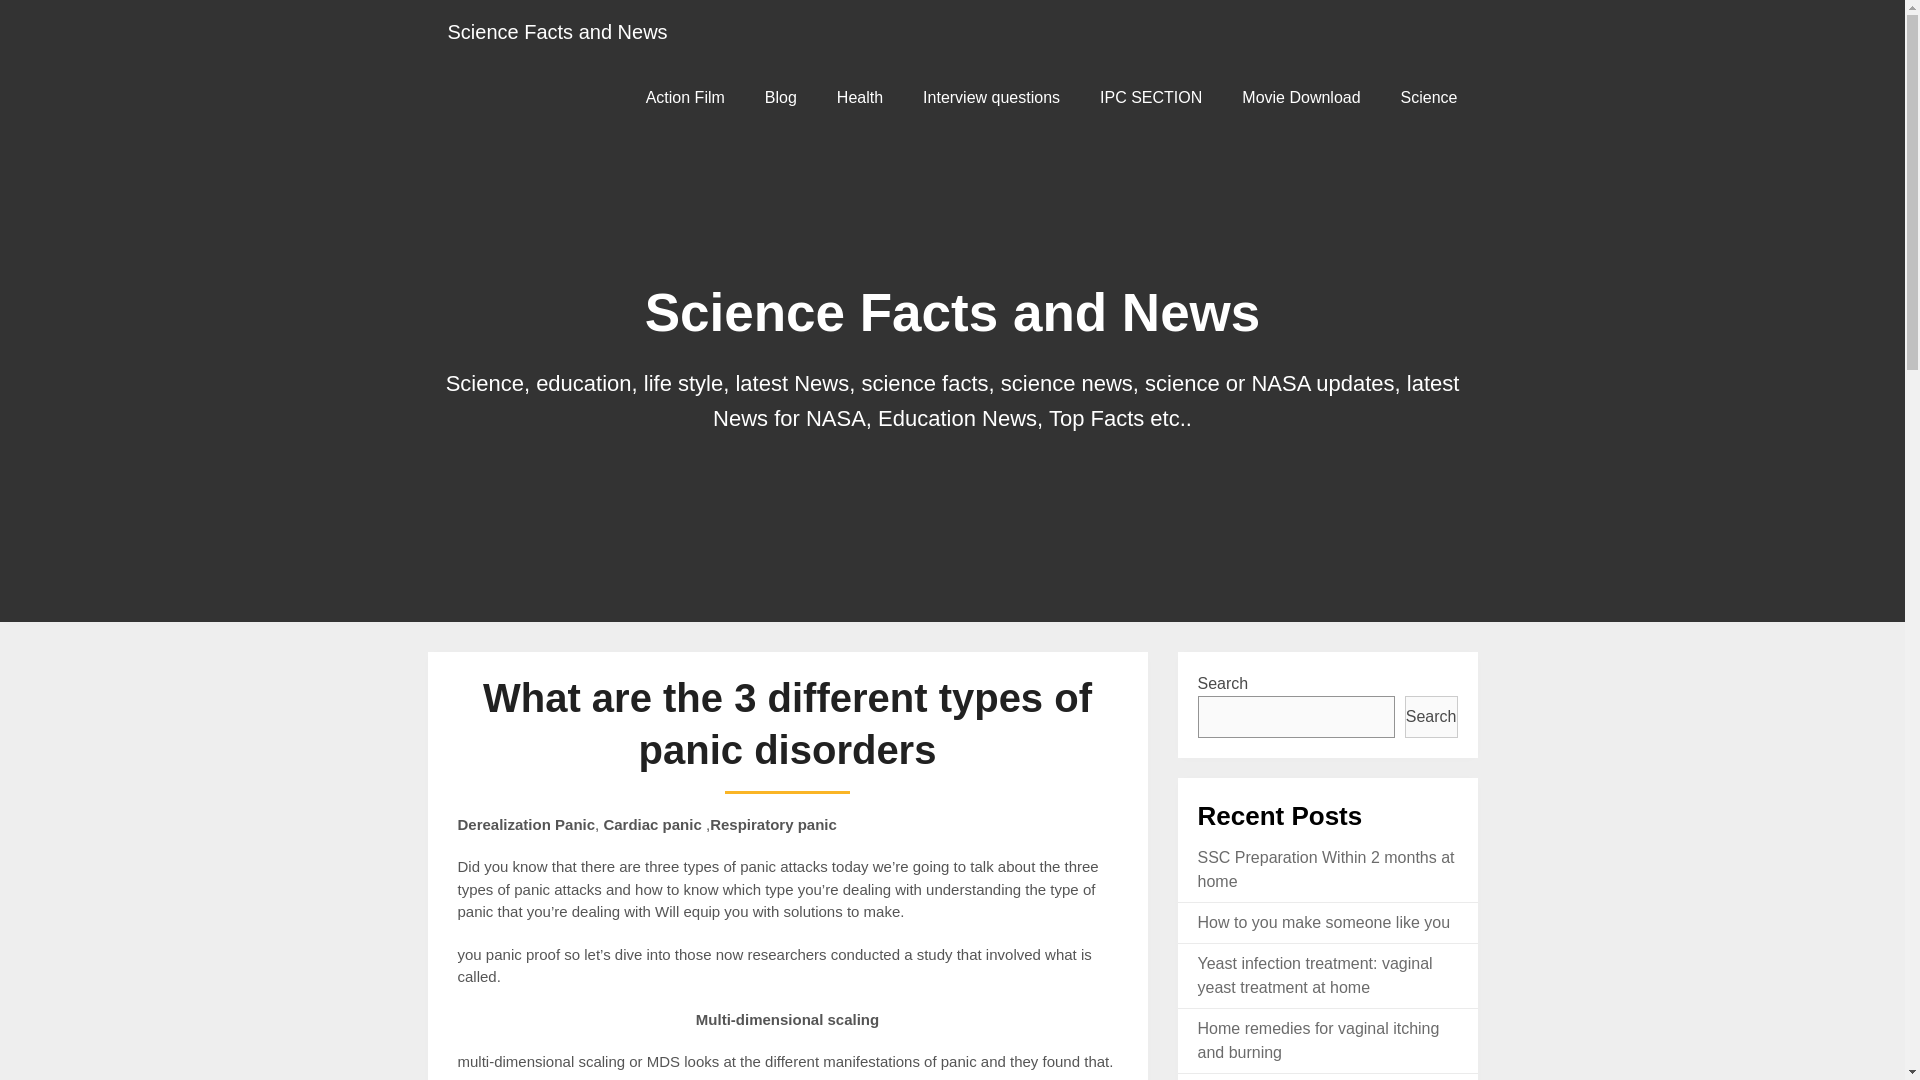 The image size is (1920, 1080). I want to click on IPC SECTION, so click(1150, 96).